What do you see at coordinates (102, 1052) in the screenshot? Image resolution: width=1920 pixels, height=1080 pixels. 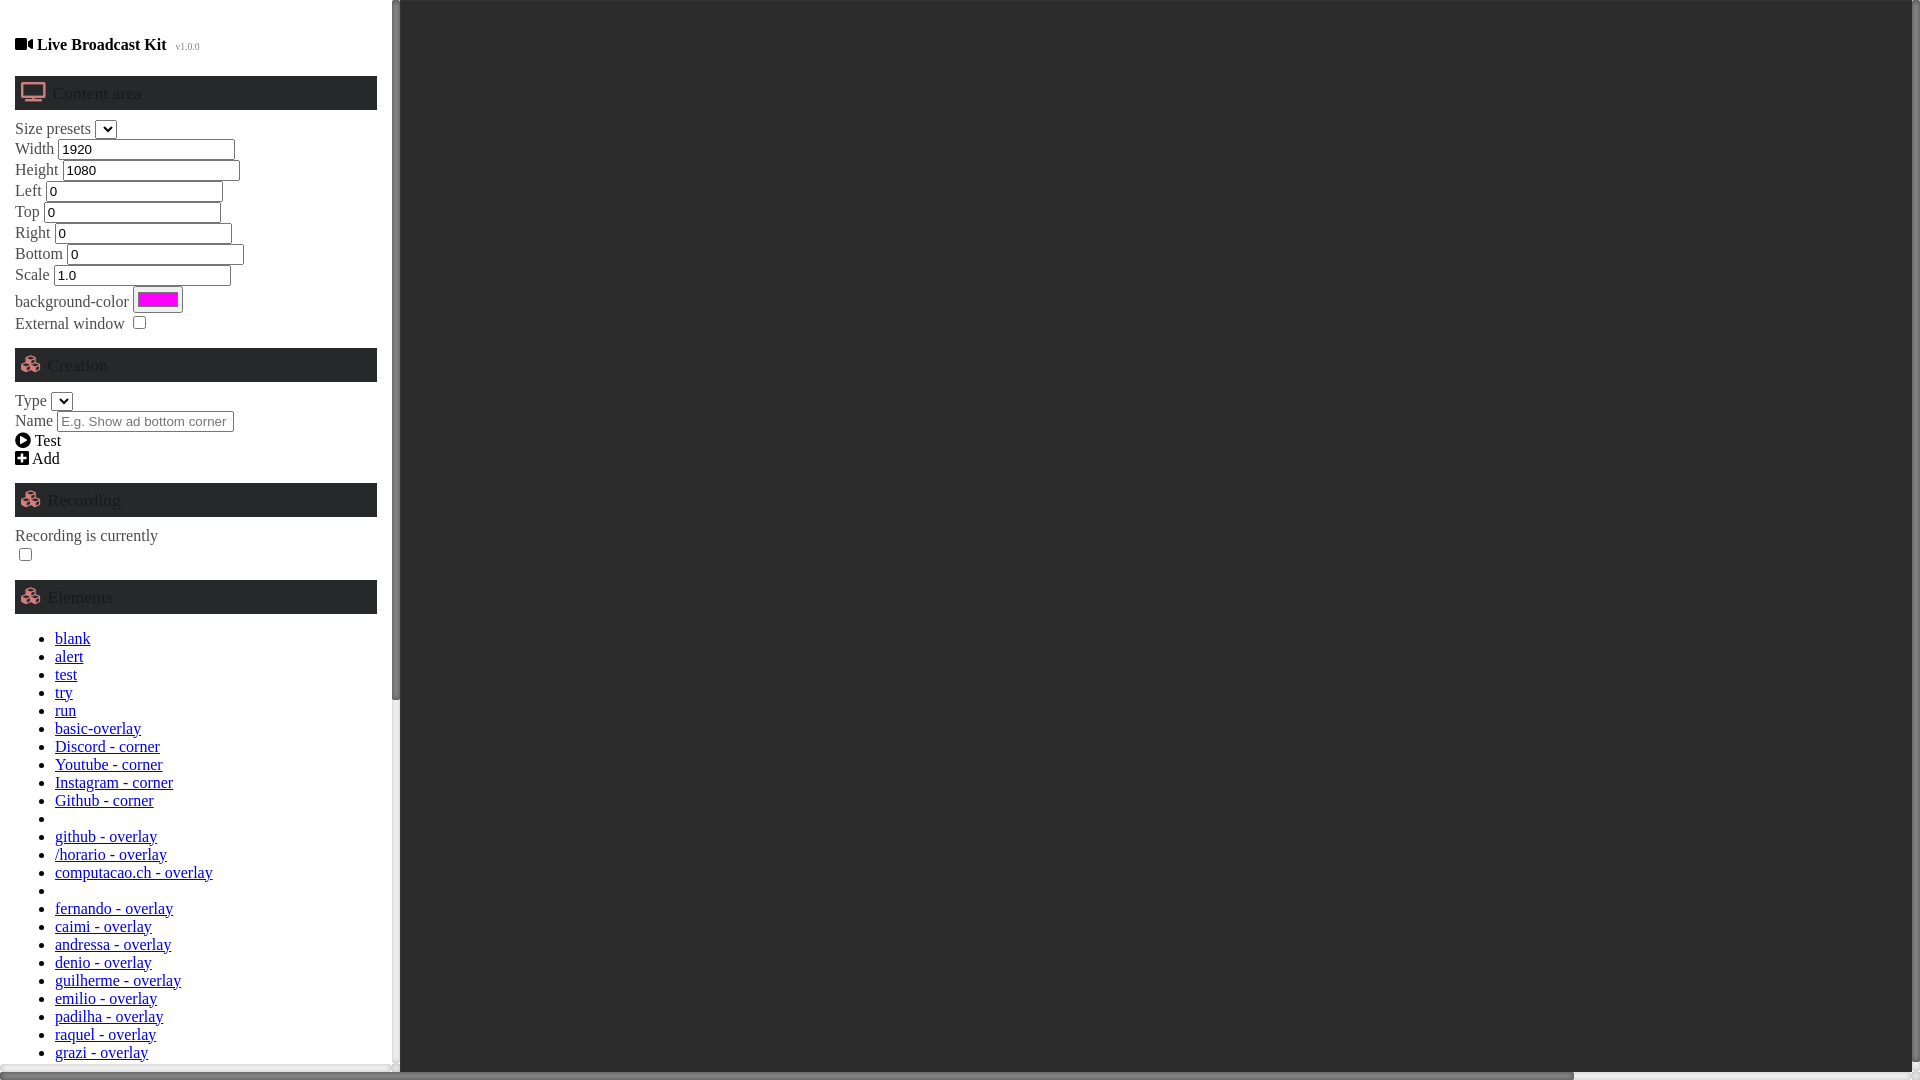 I see `grazi - overlay` at bounding box center [102, 1052].